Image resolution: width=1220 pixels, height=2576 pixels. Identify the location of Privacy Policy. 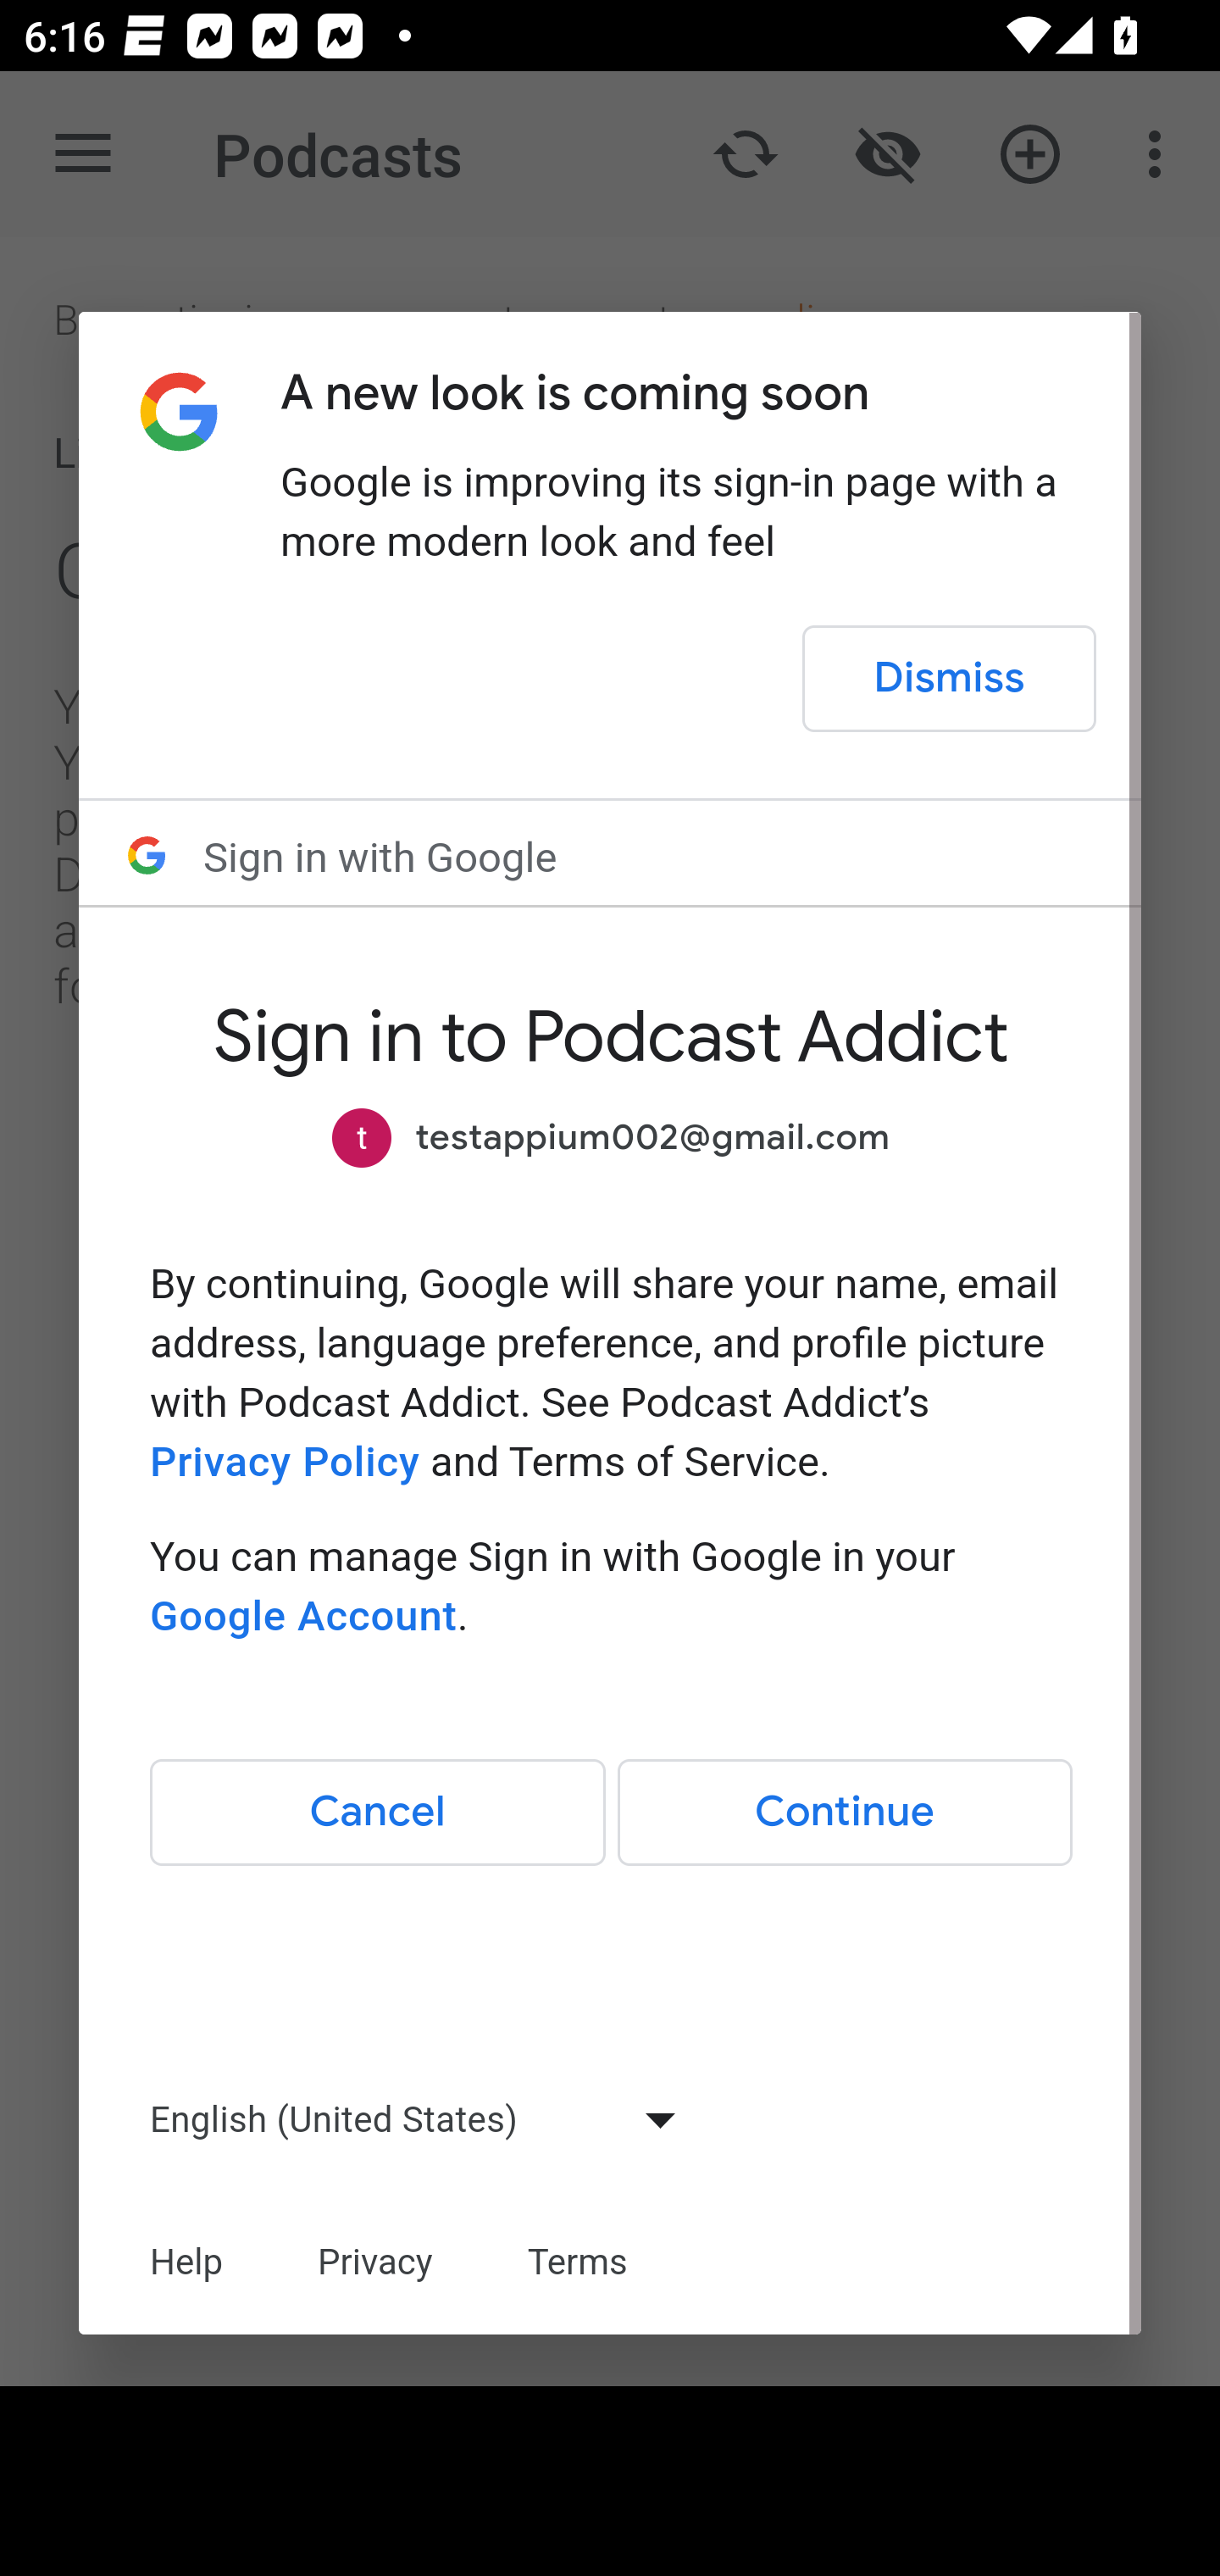
(284, 1463).